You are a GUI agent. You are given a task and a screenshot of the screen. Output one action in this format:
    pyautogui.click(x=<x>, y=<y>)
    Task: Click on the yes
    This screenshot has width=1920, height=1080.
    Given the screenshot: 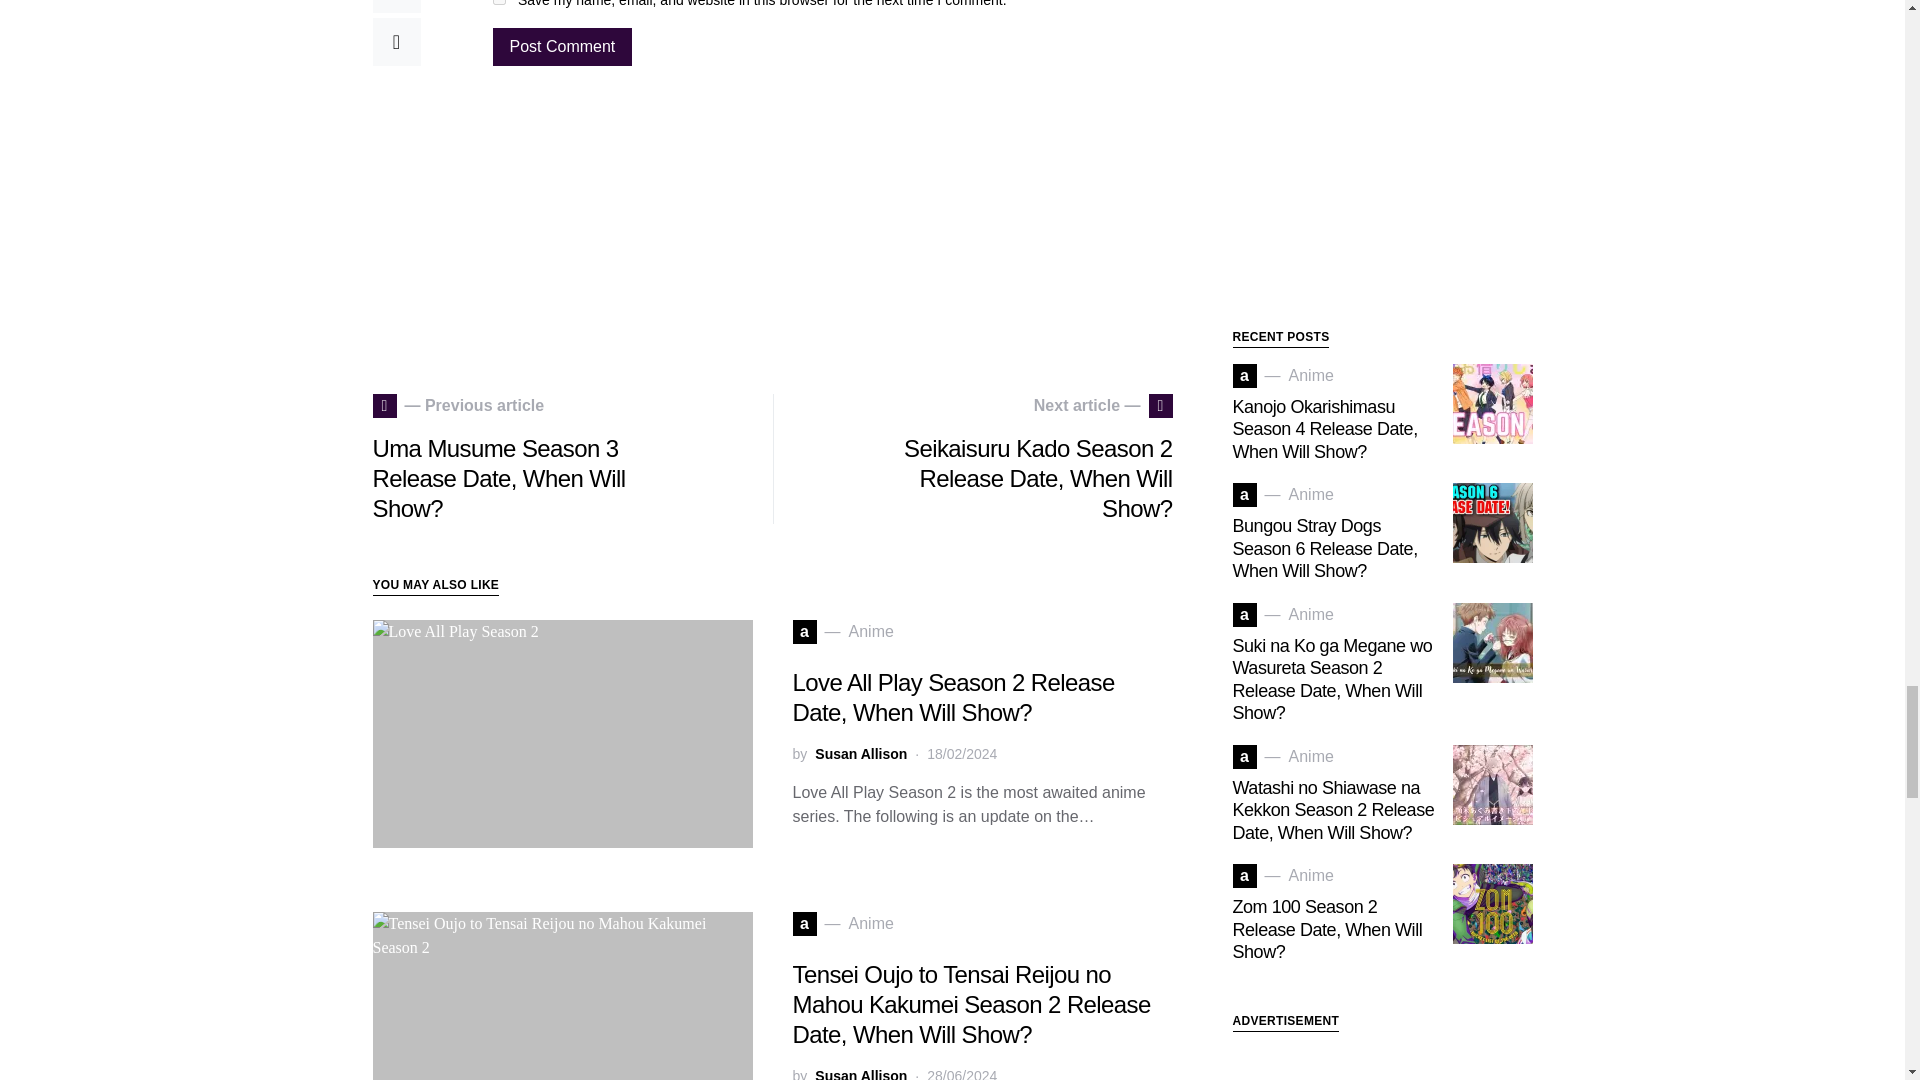 What is the action you would take?
    pyautogui.click(x=498, y=2)
    